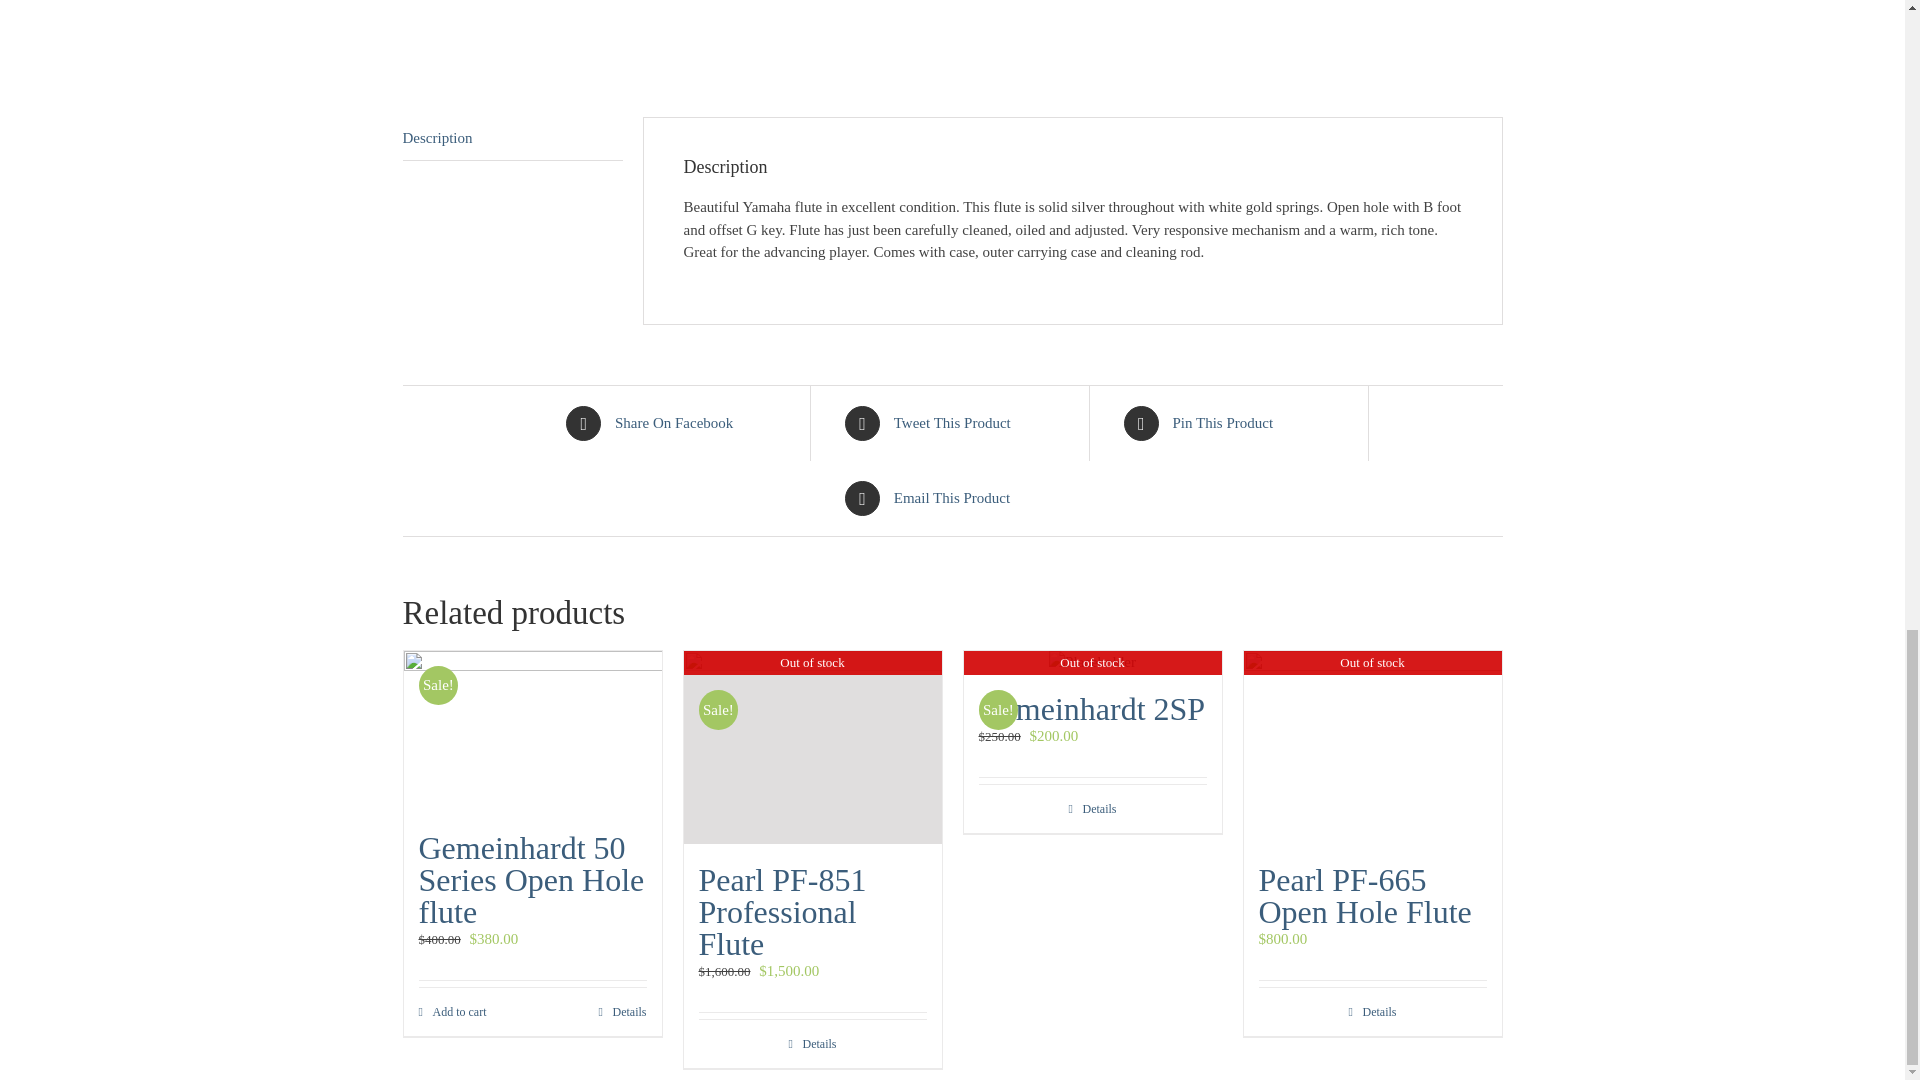 The height and width of the screenshot is (1080, 1920). Describe the element at coordinates (1230, 423) in the screenshot. I see `Tweet This Product` at that location.